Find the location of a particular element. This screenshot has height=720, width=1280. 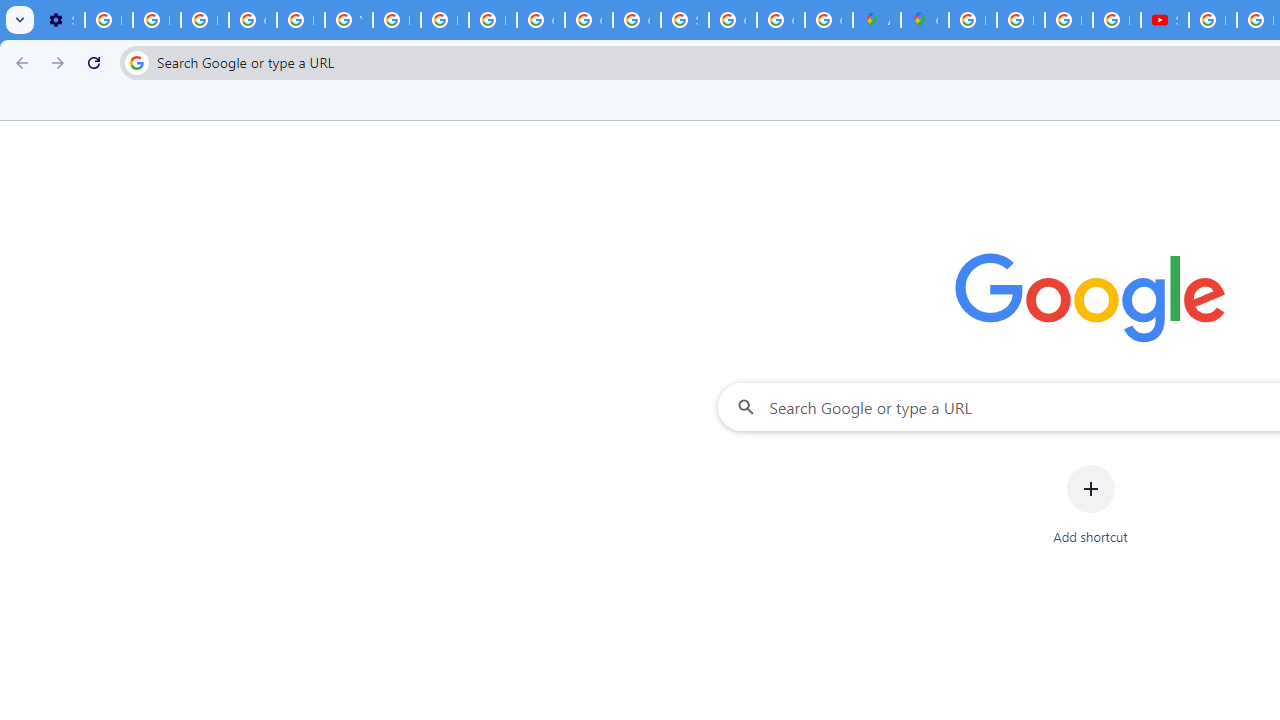

Privacy Help Center - Policies Help is located at coordinates (300, 20).